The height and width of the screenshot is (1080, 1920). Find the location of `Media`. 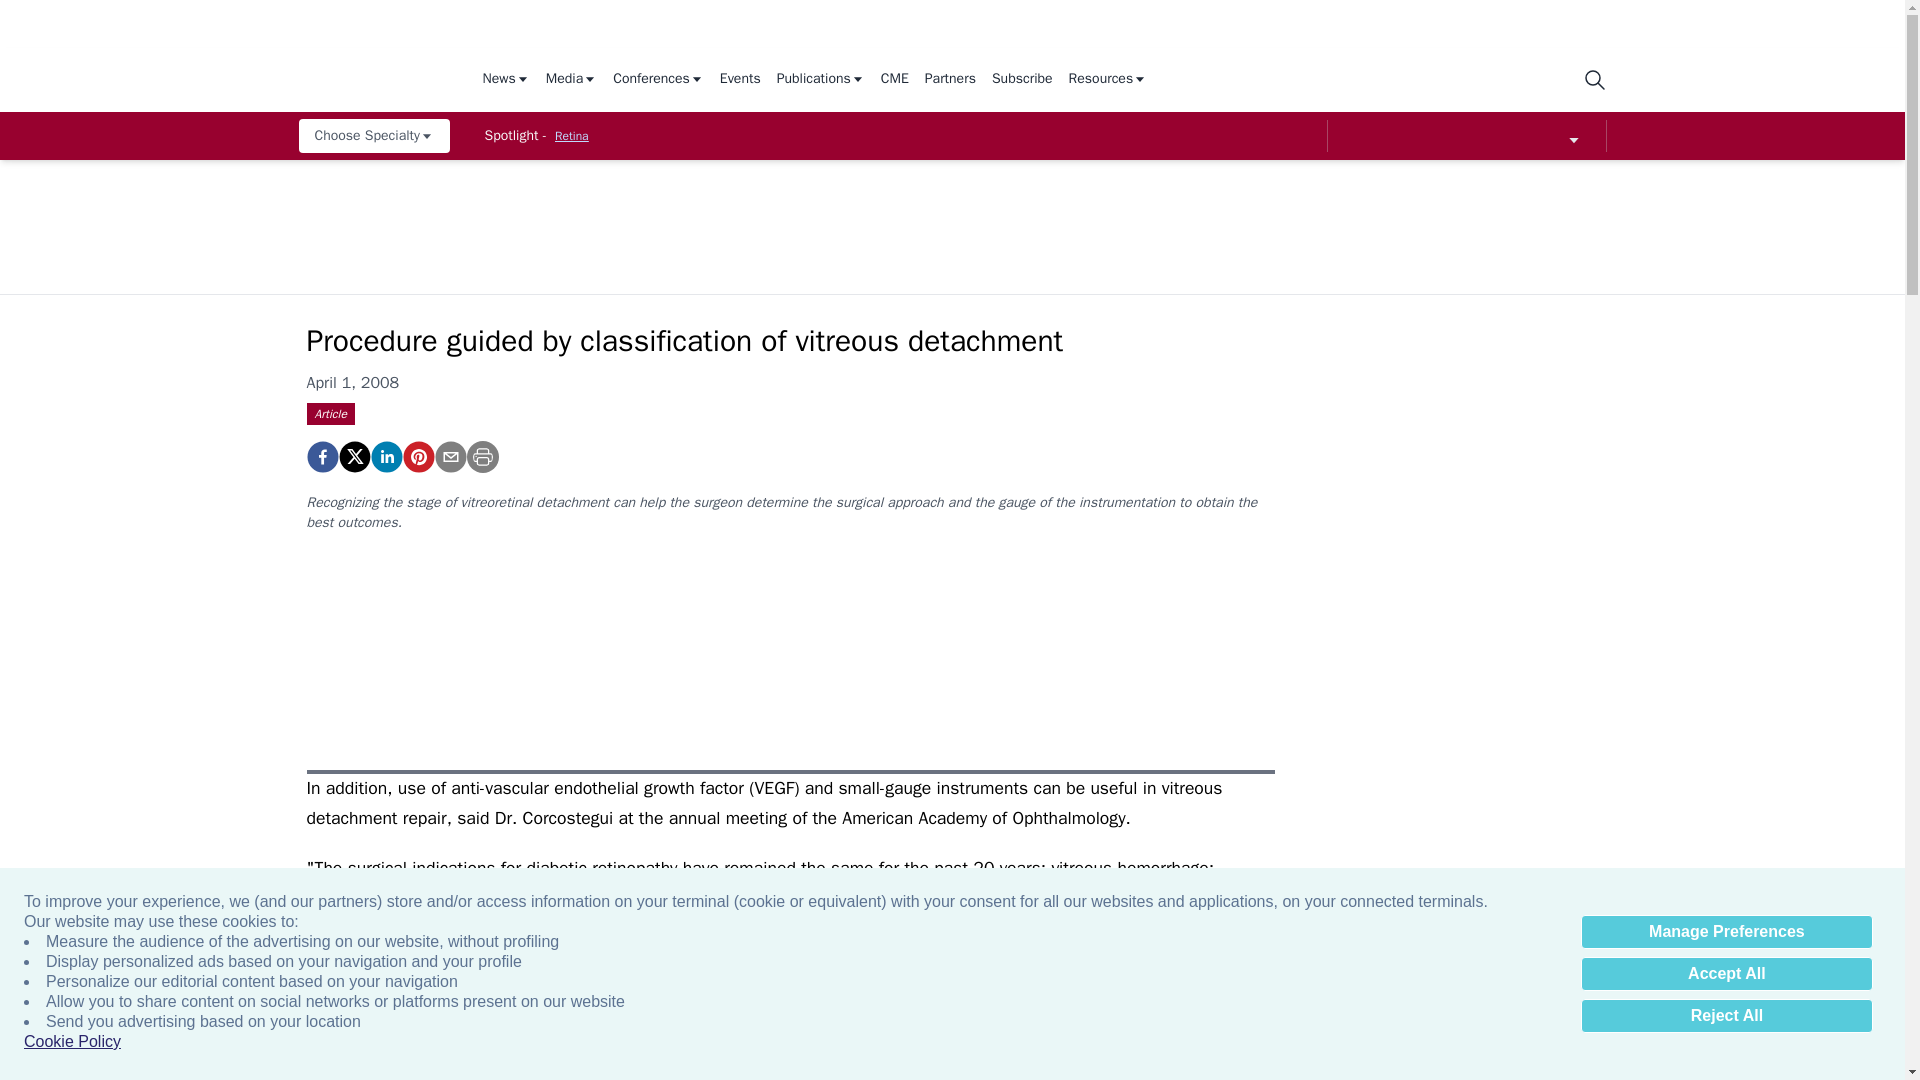

Media is located at coordinates (571, 80).